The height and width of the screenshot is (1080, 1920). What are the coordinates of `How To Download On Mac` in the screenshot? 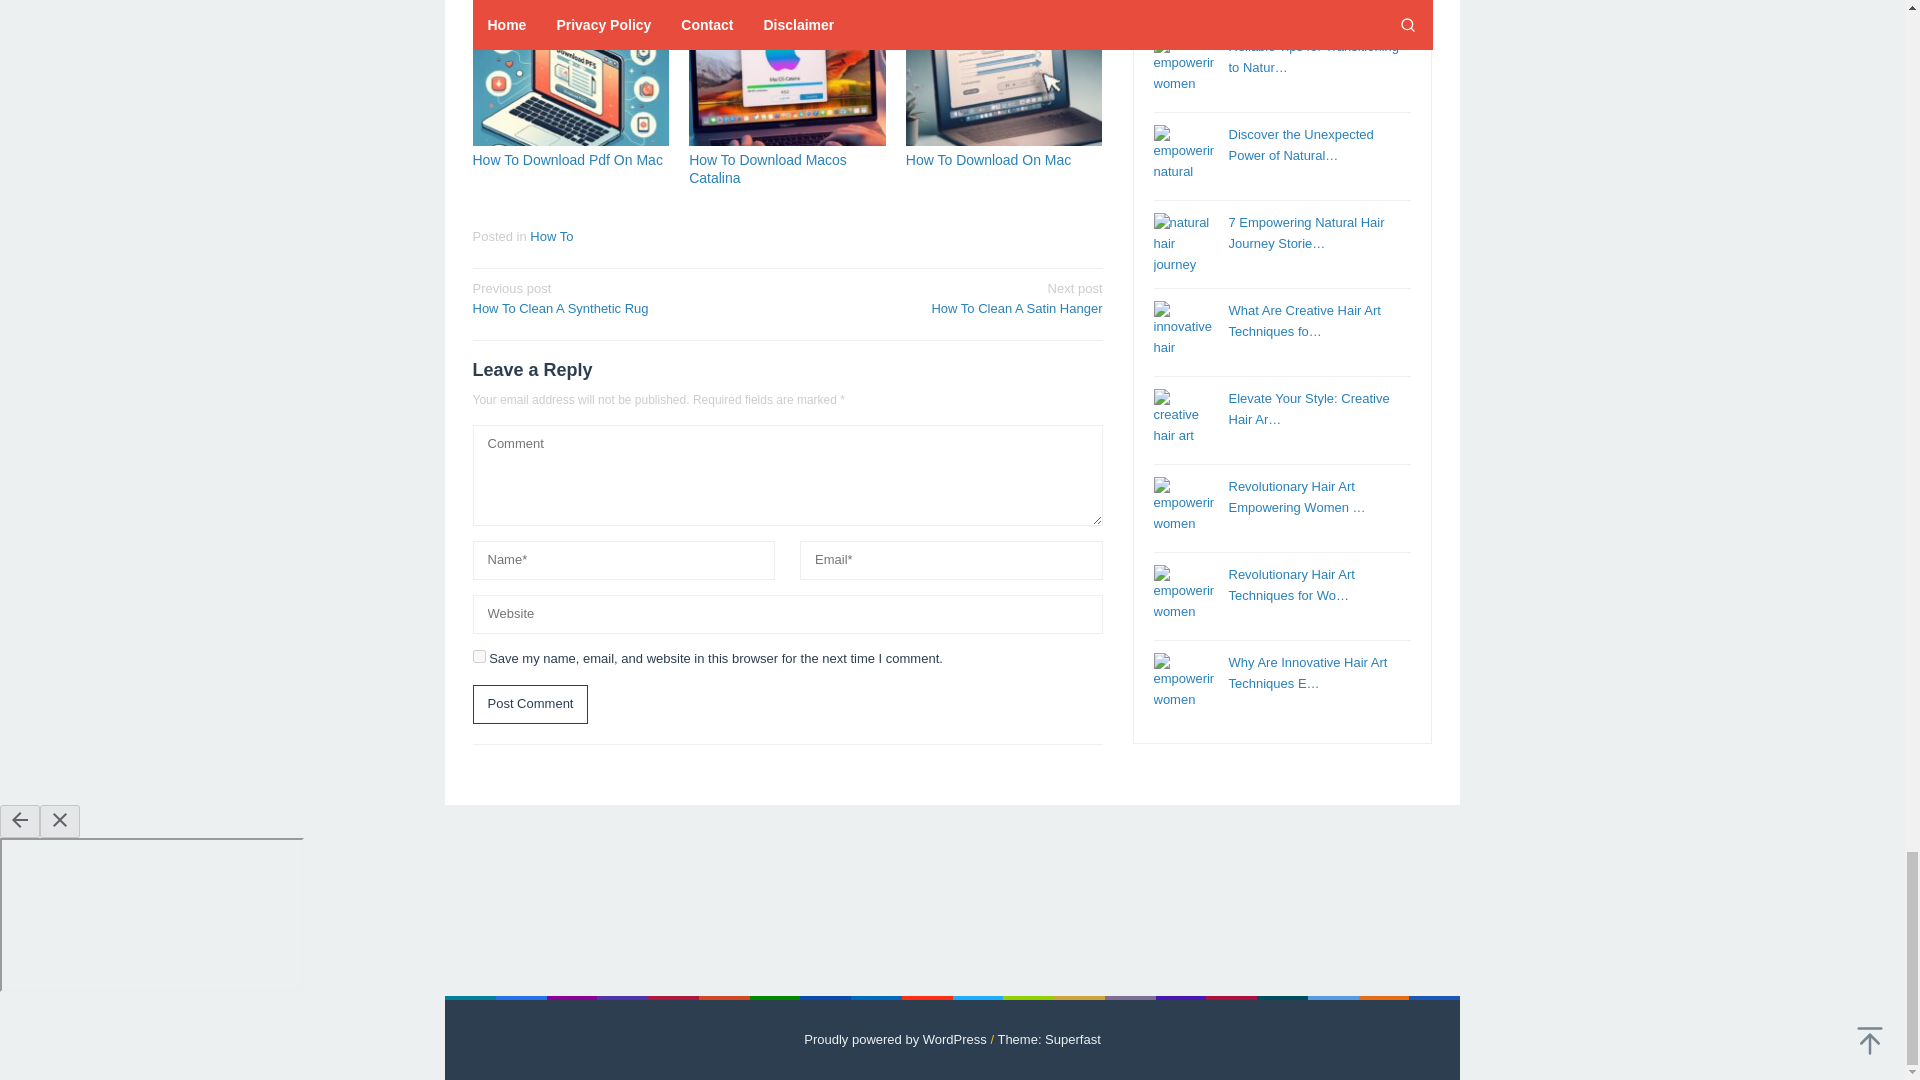 It's located at (550, 236).